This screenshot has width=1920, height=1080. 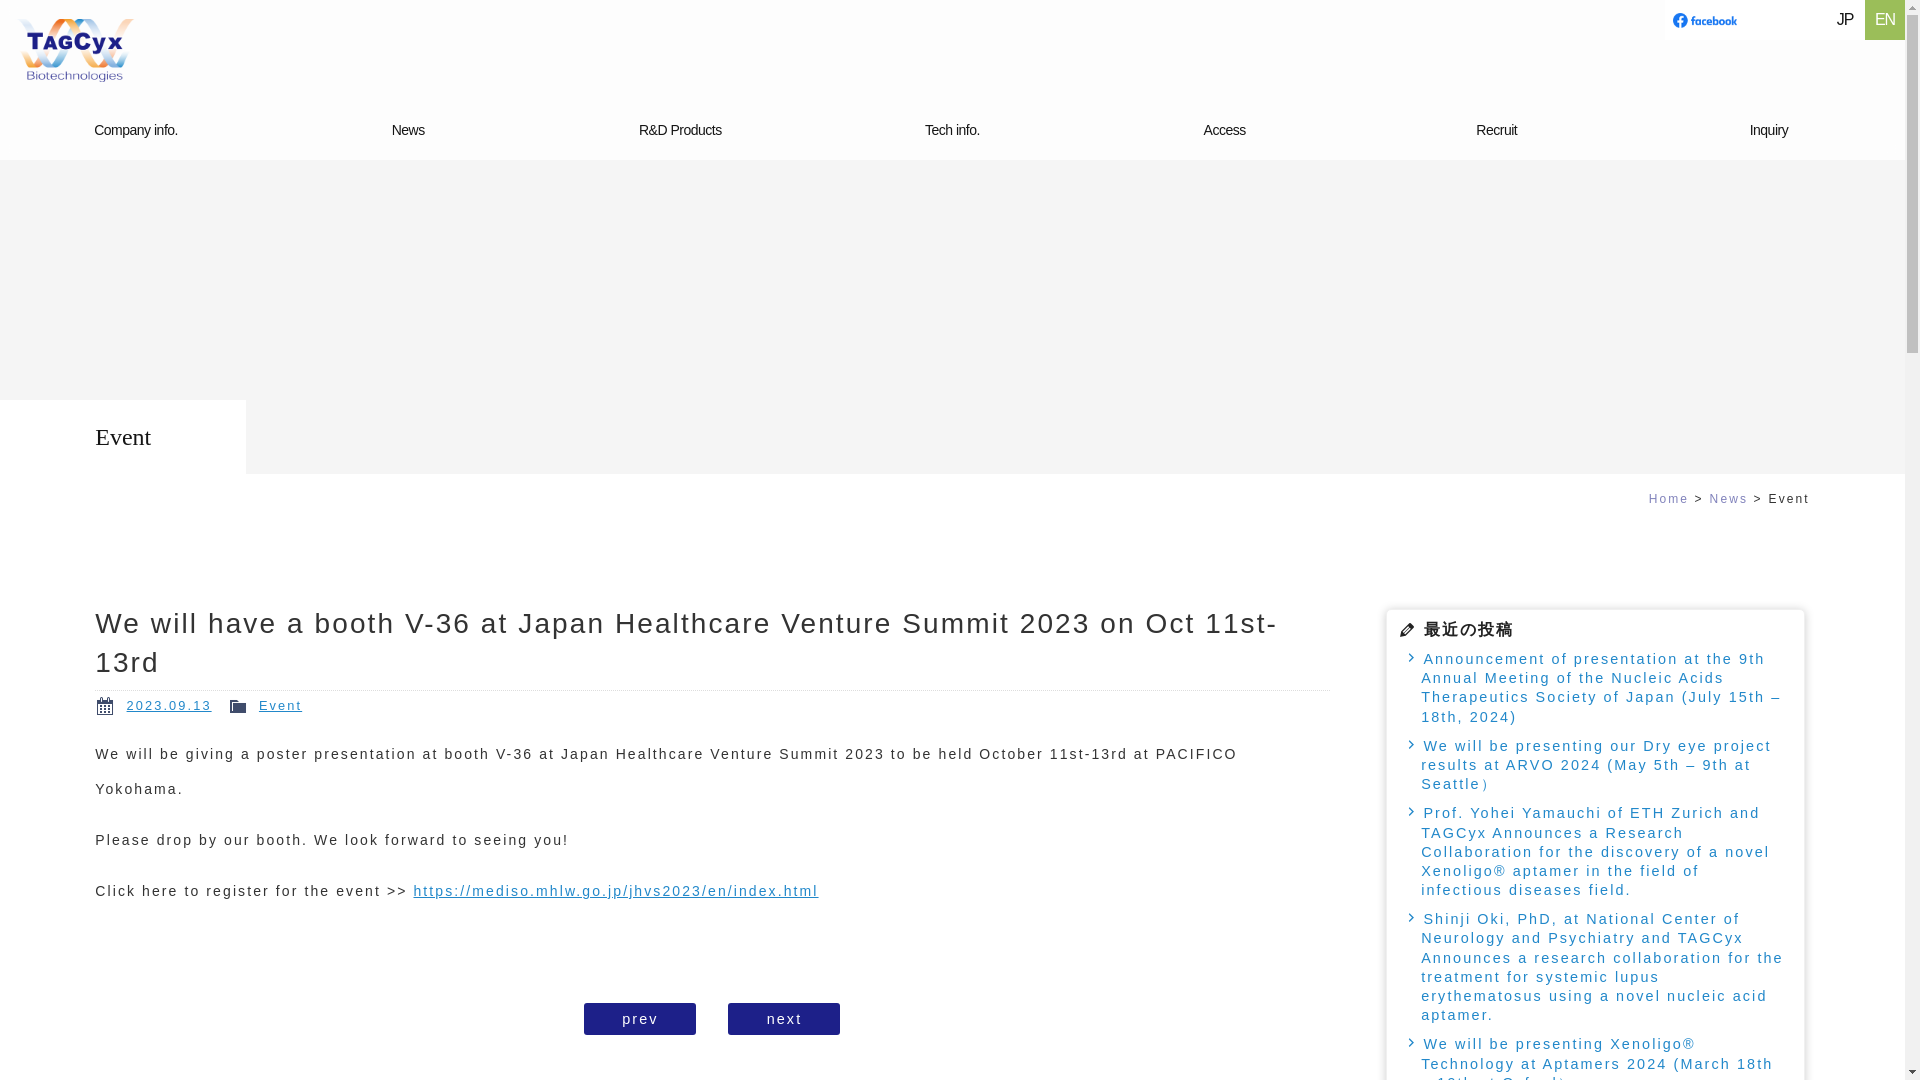 What do you see at coordinates (1224, 130) in the screenshot?
I see `Access` at bounding box center [1224, 130].